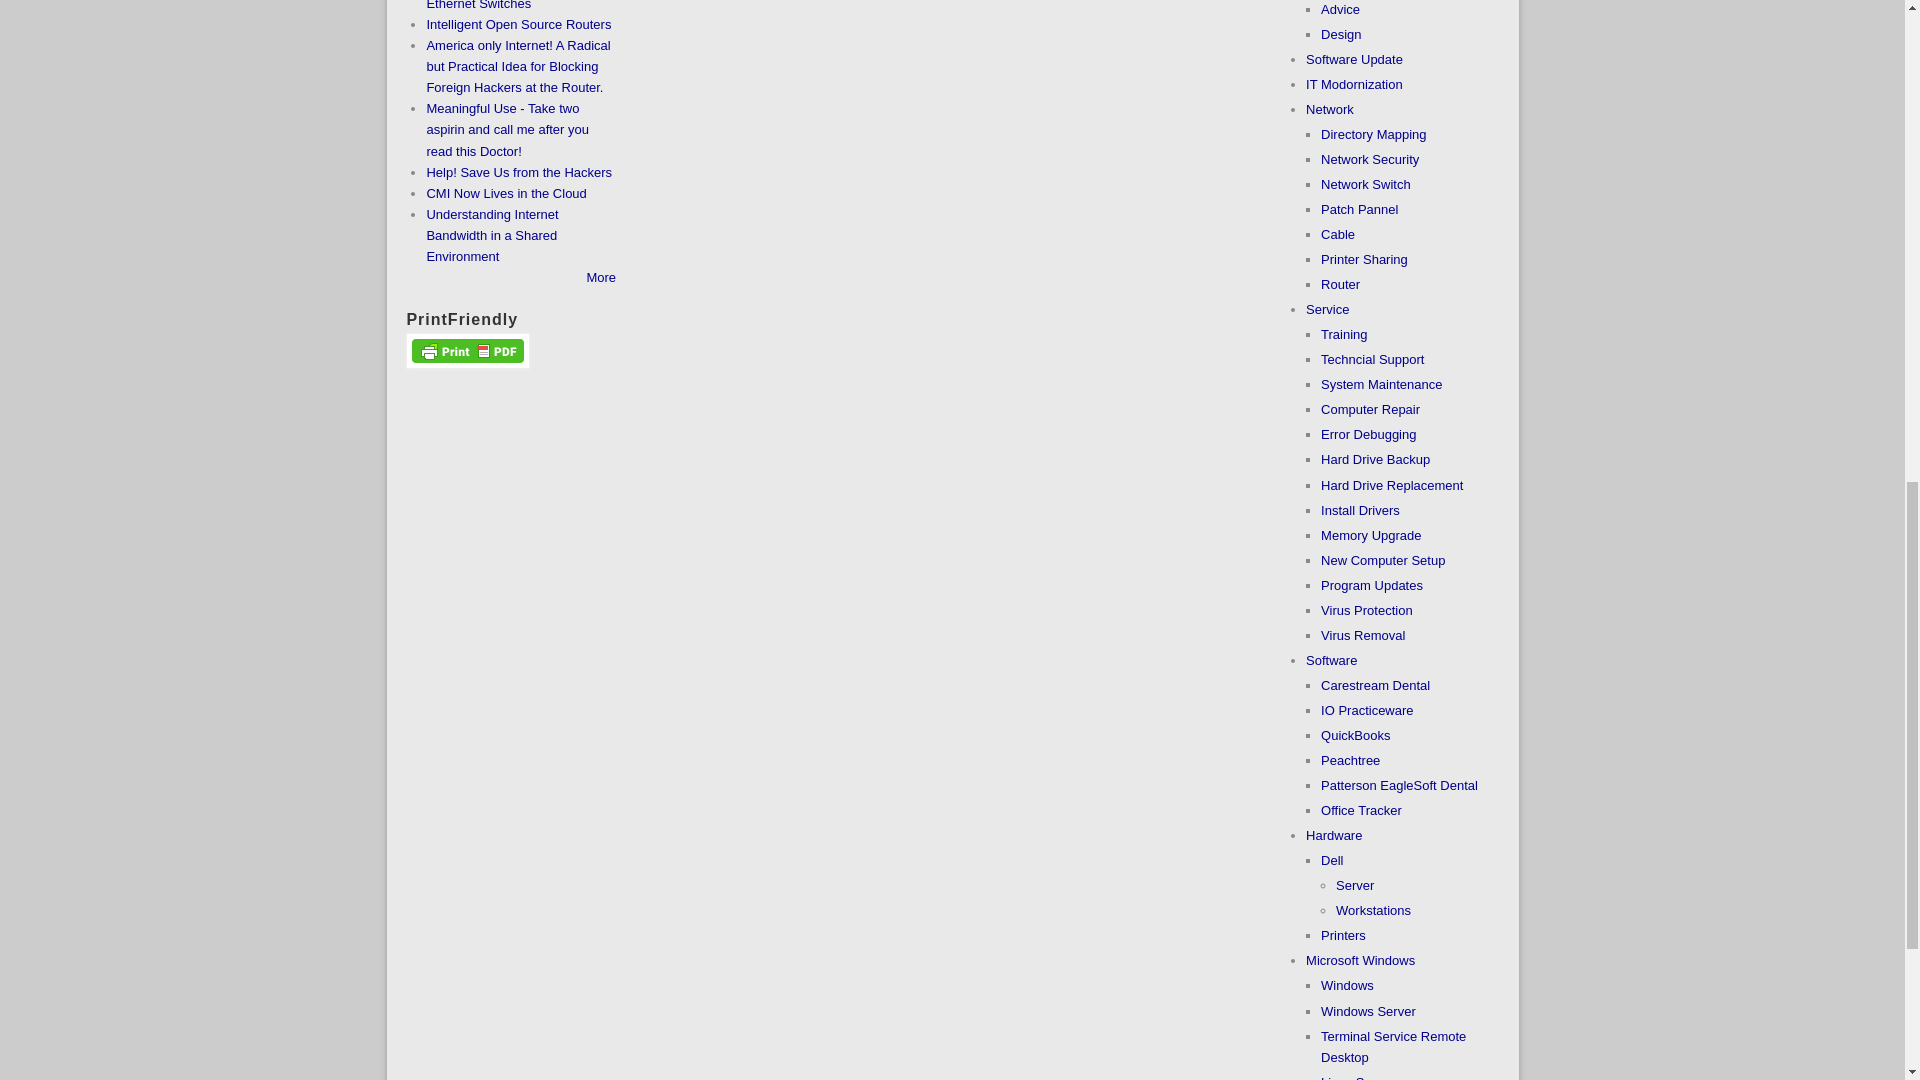 Image resolution: width=1920 pixels, height=1080 pixels. I want to click on Read the latest blog entries., so click(600, 278).